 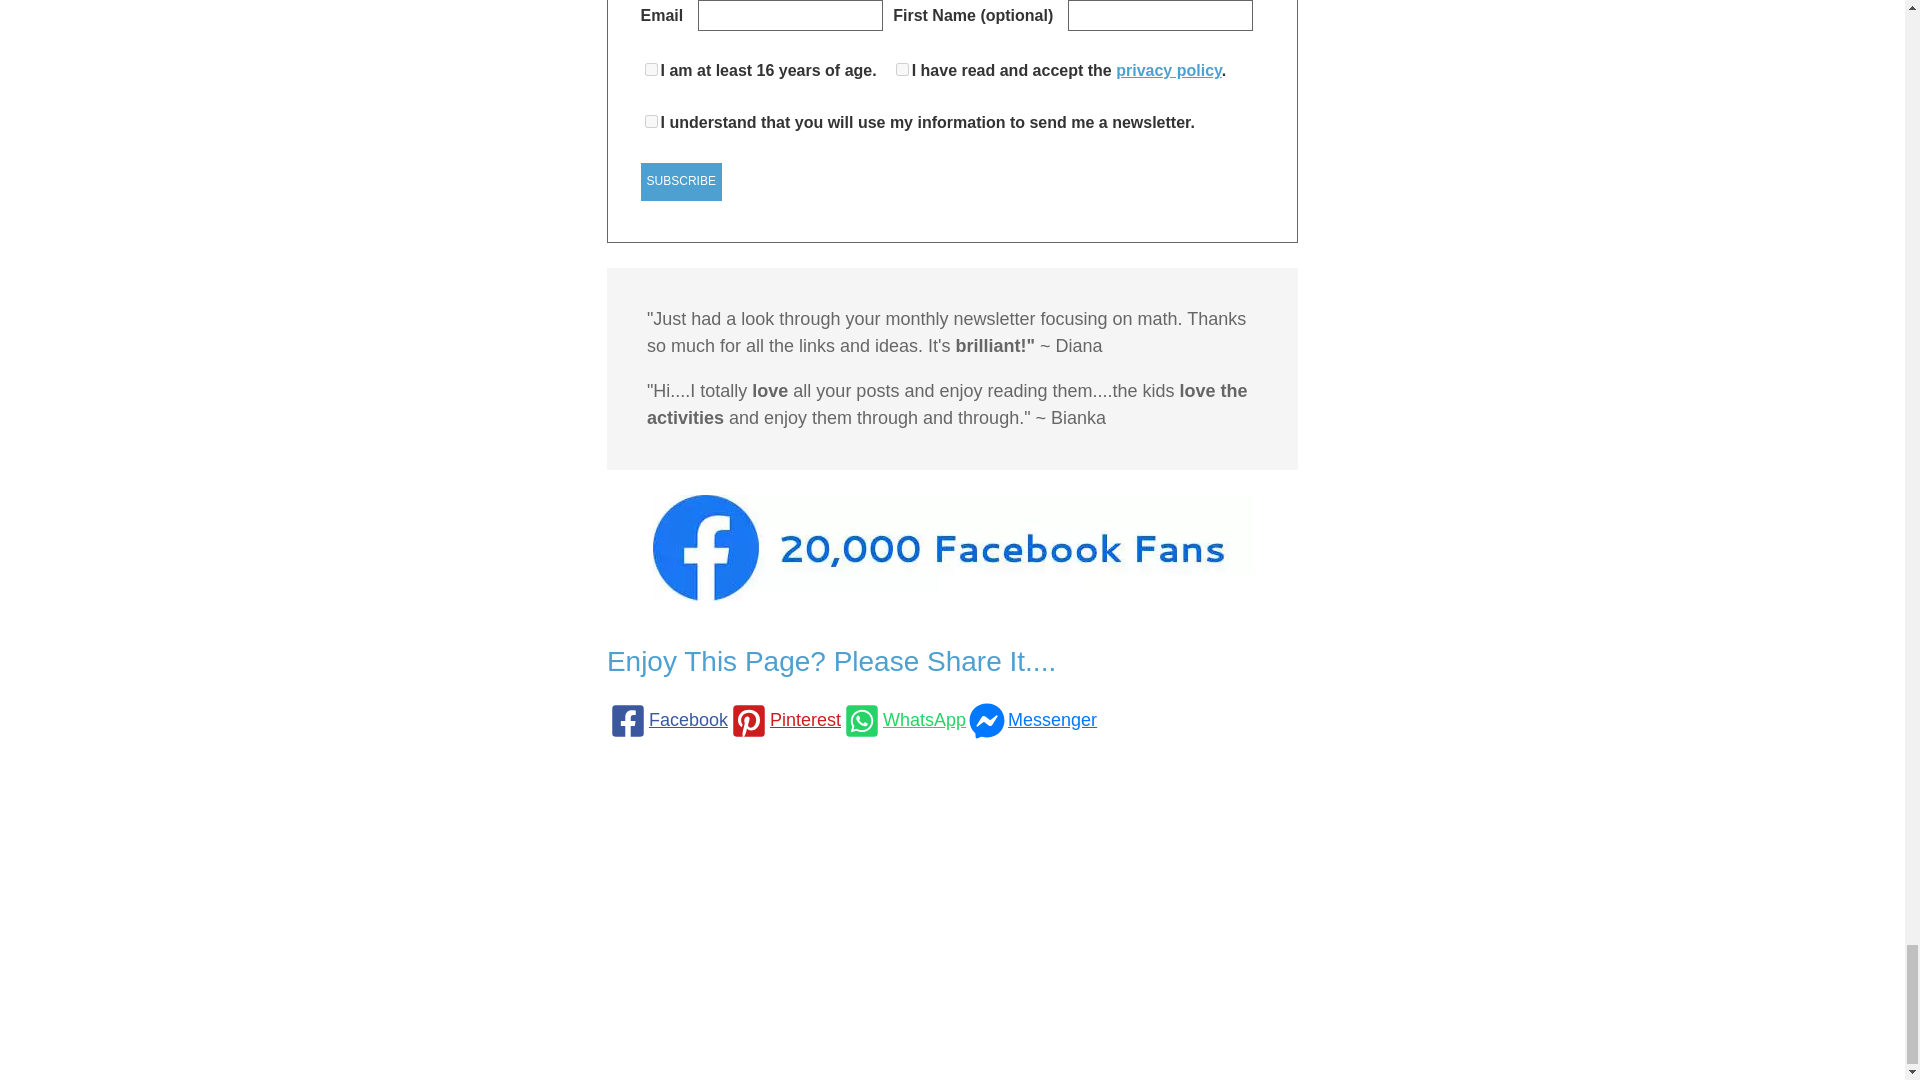 What do you see at coordinates (652, 68) in the screenshot?
I see `on` at bounding box center [652, 68].